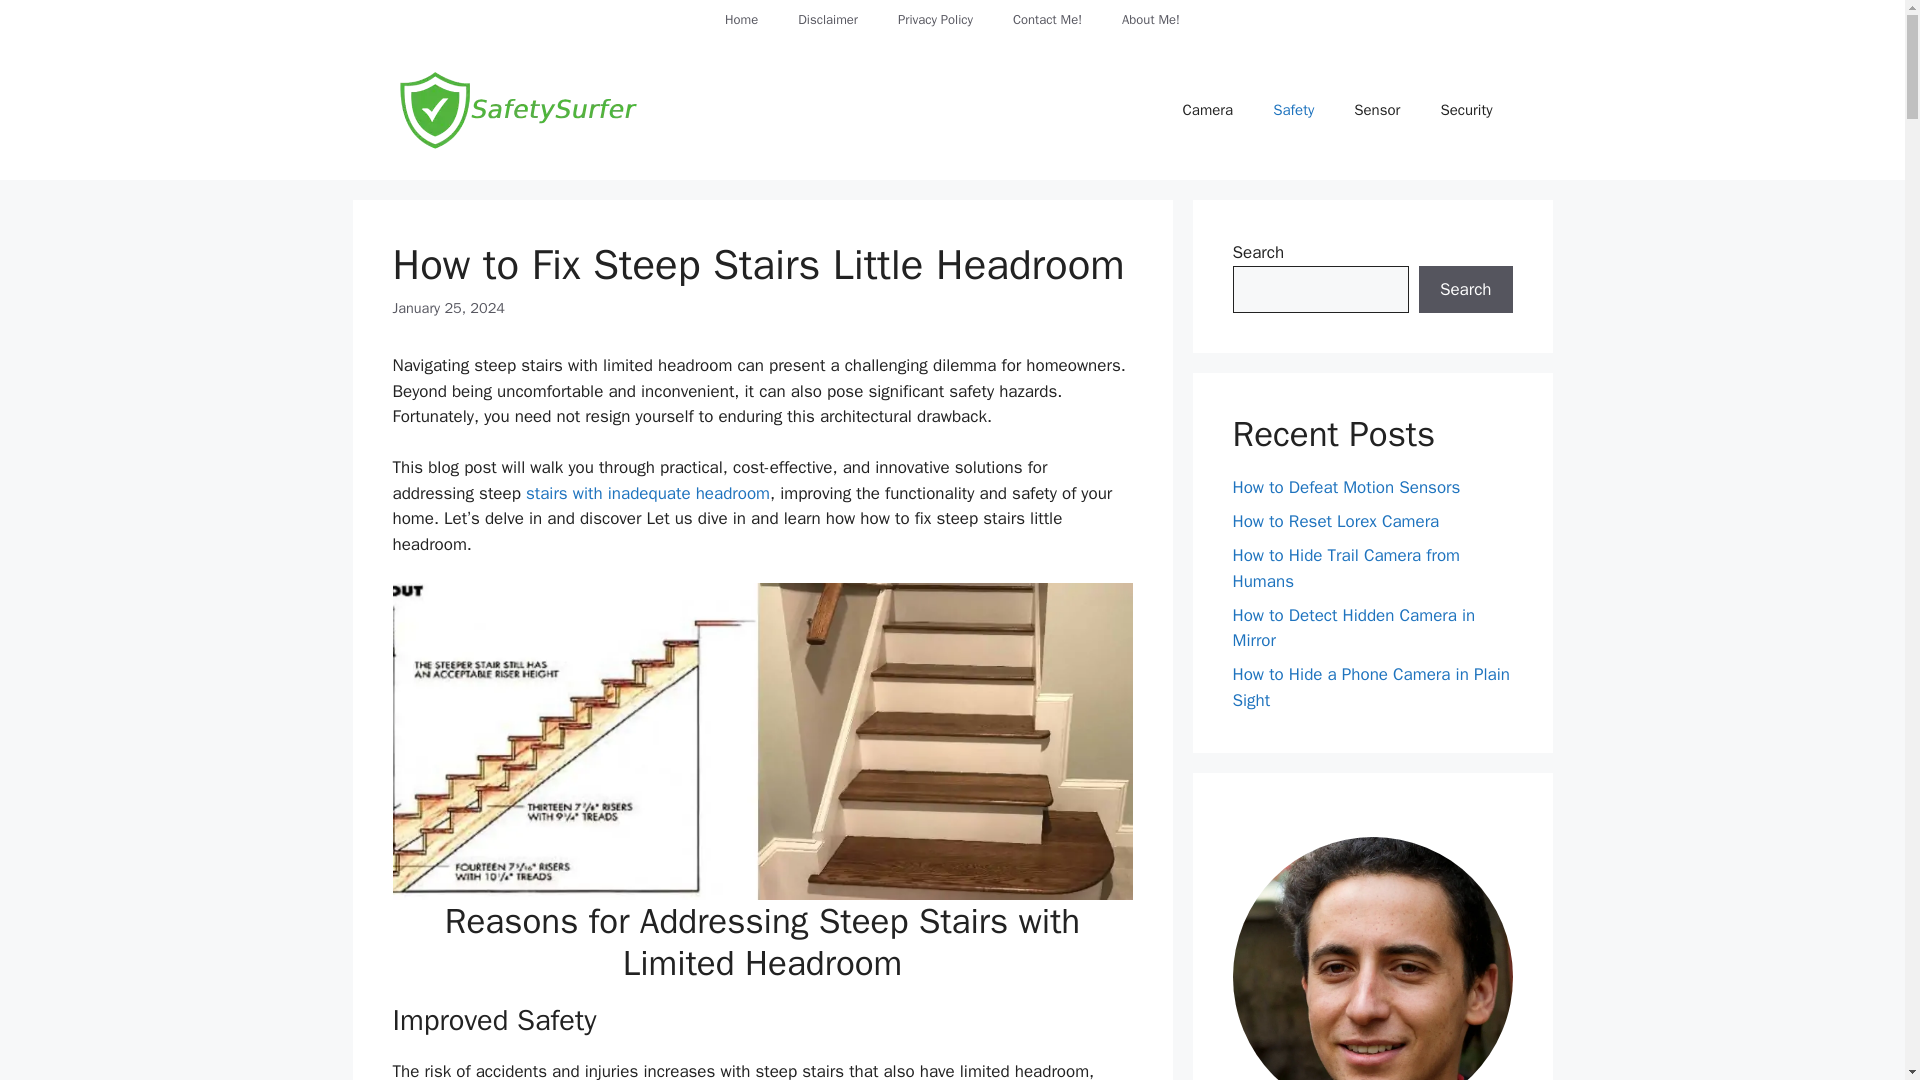 The image size is (1920, 1080). Describe the element at coordinates (827, 20) in the screenshot. I see `Disclaimer` at that location.